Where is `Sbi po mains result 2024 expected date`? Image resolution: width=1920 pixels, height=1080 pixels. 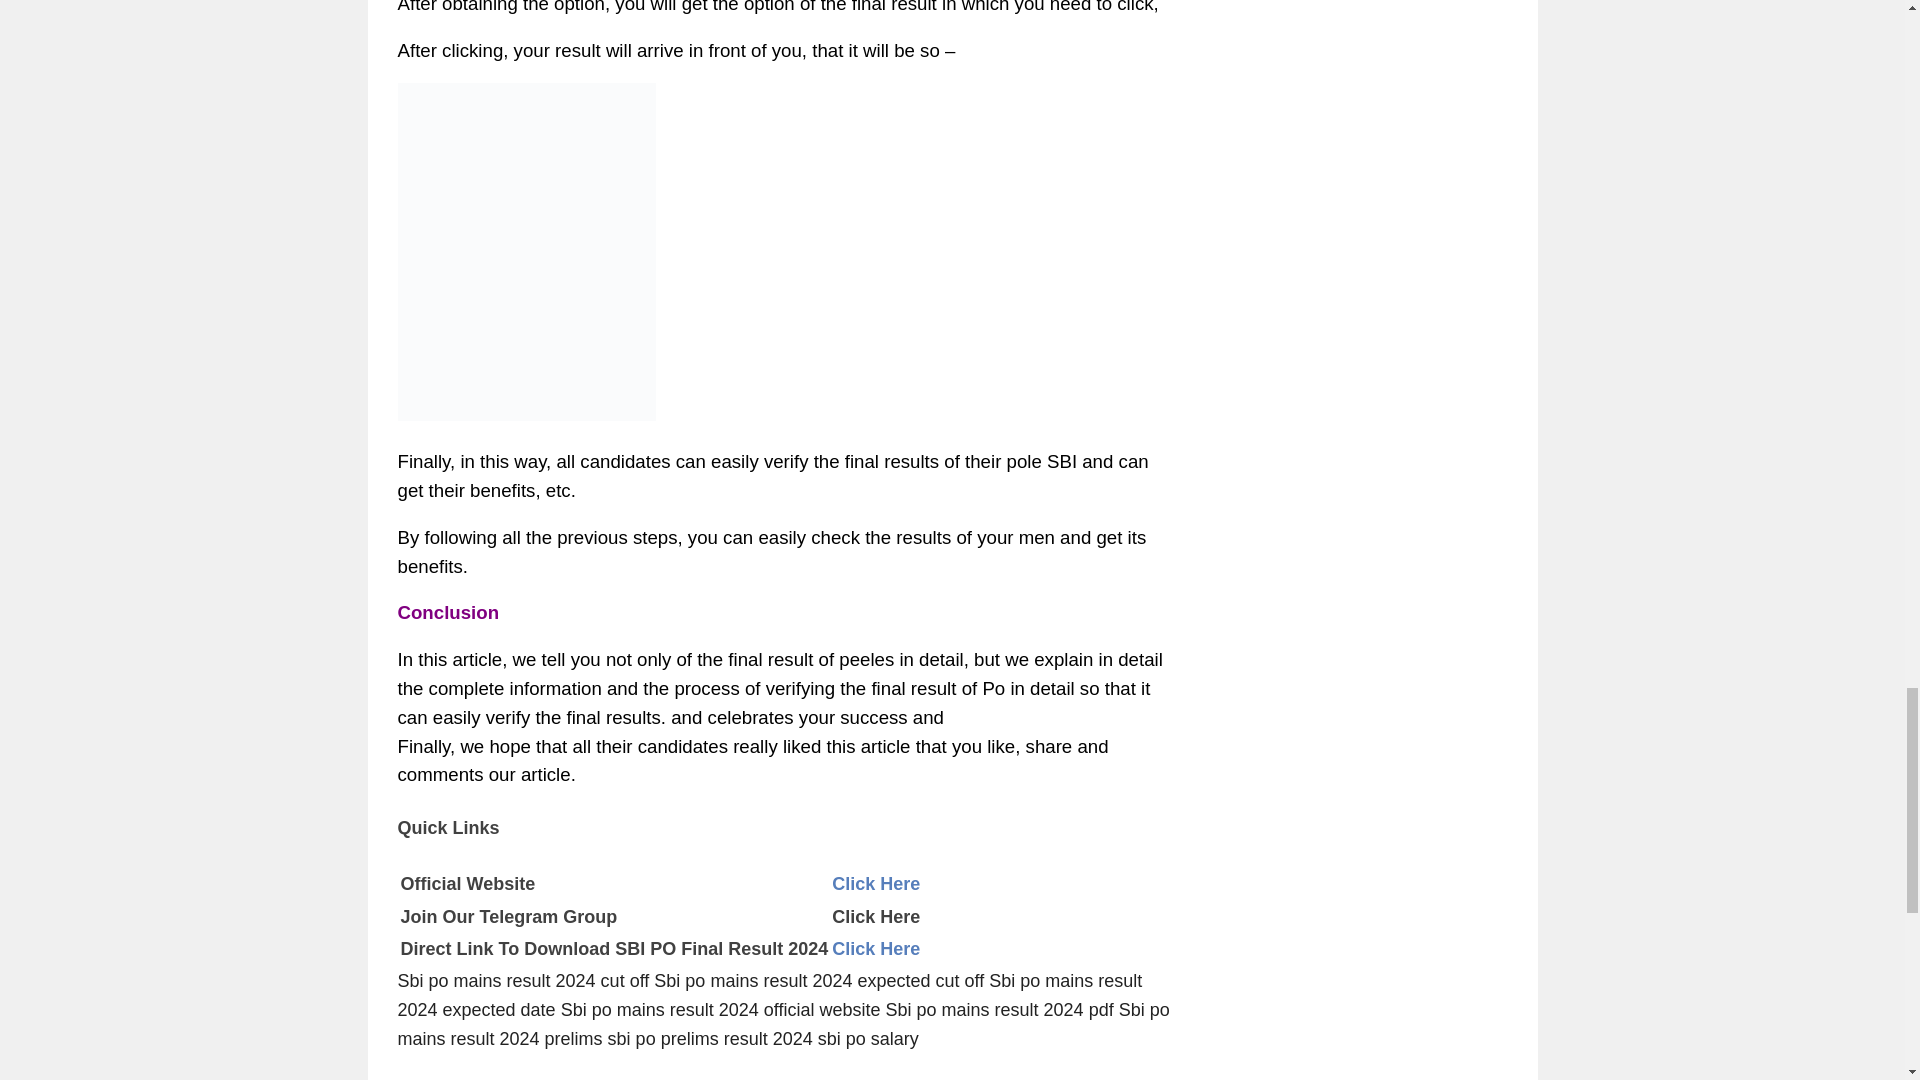
Sbi po mains result 2024 expected date is located at coordinates (770, 994).